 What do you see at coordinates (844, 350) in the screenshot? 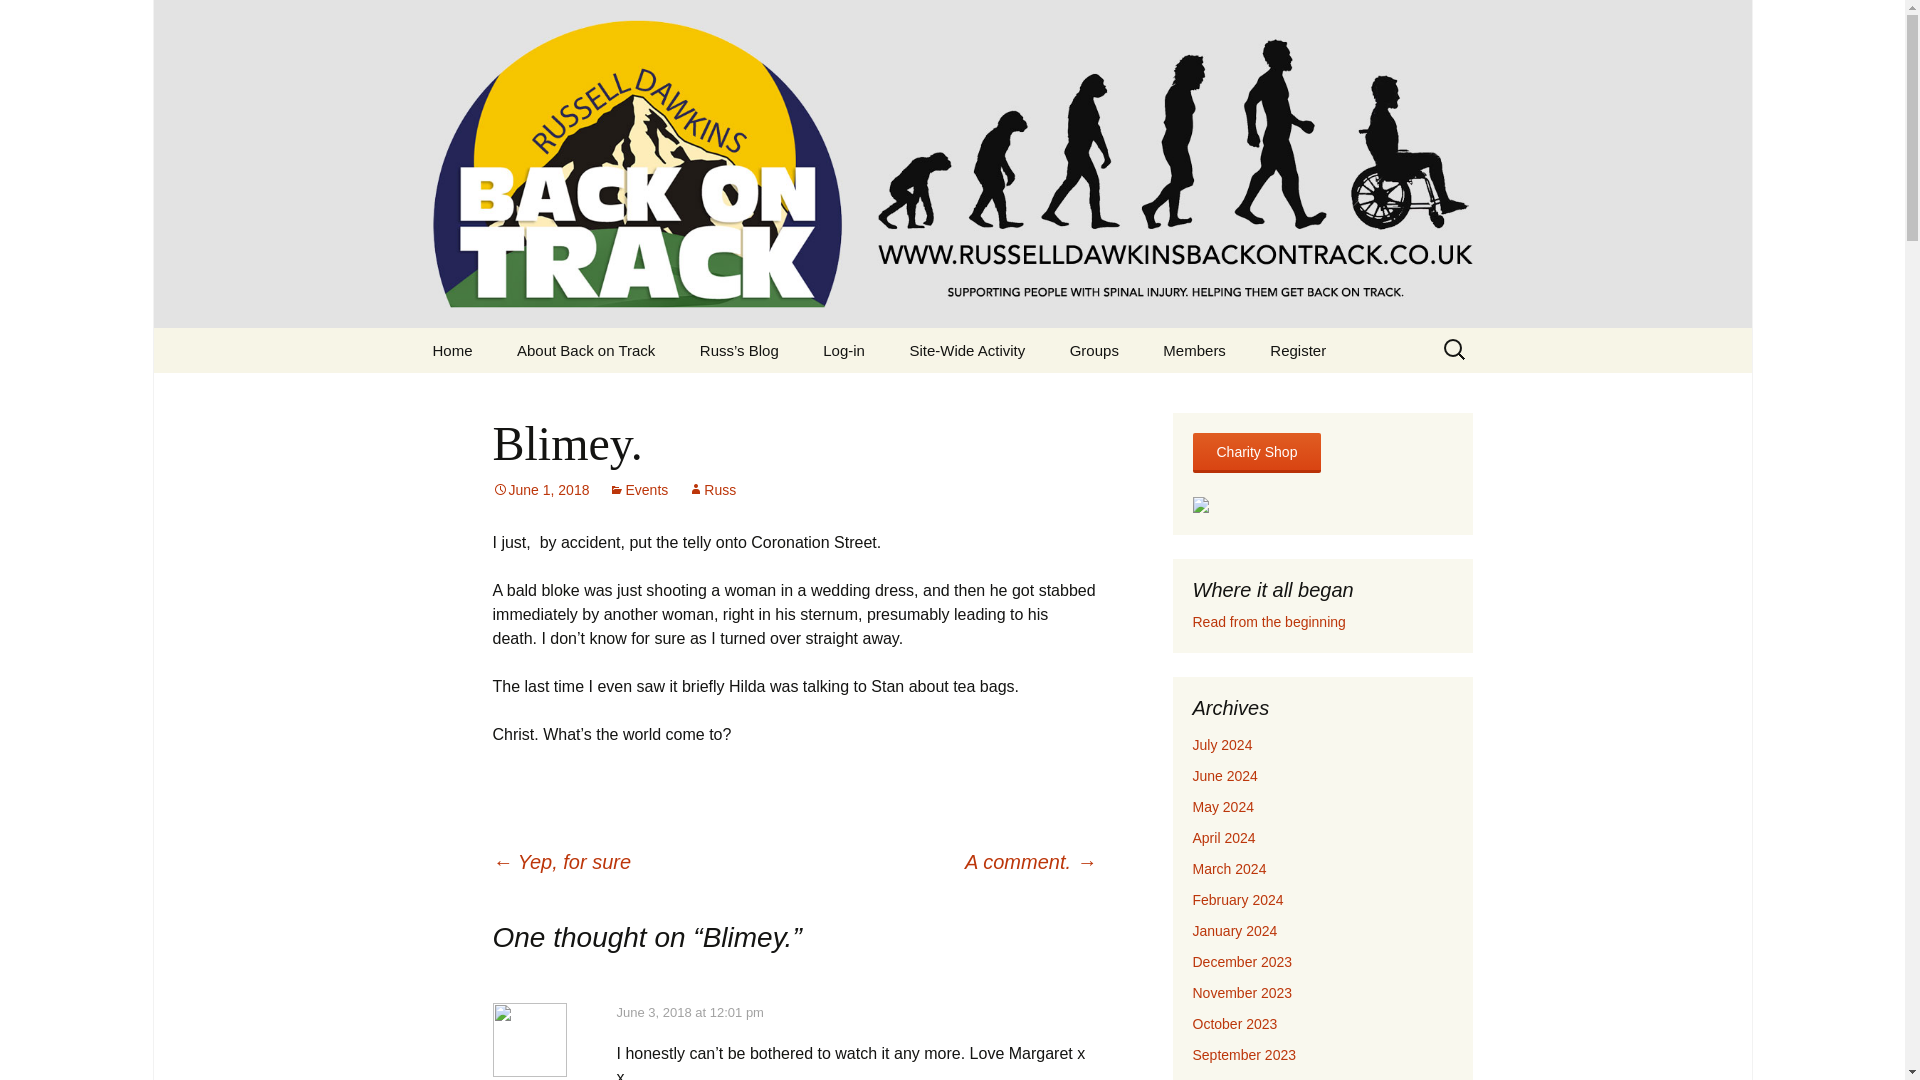
I see `Log-in` at bounding box center [844, 350].